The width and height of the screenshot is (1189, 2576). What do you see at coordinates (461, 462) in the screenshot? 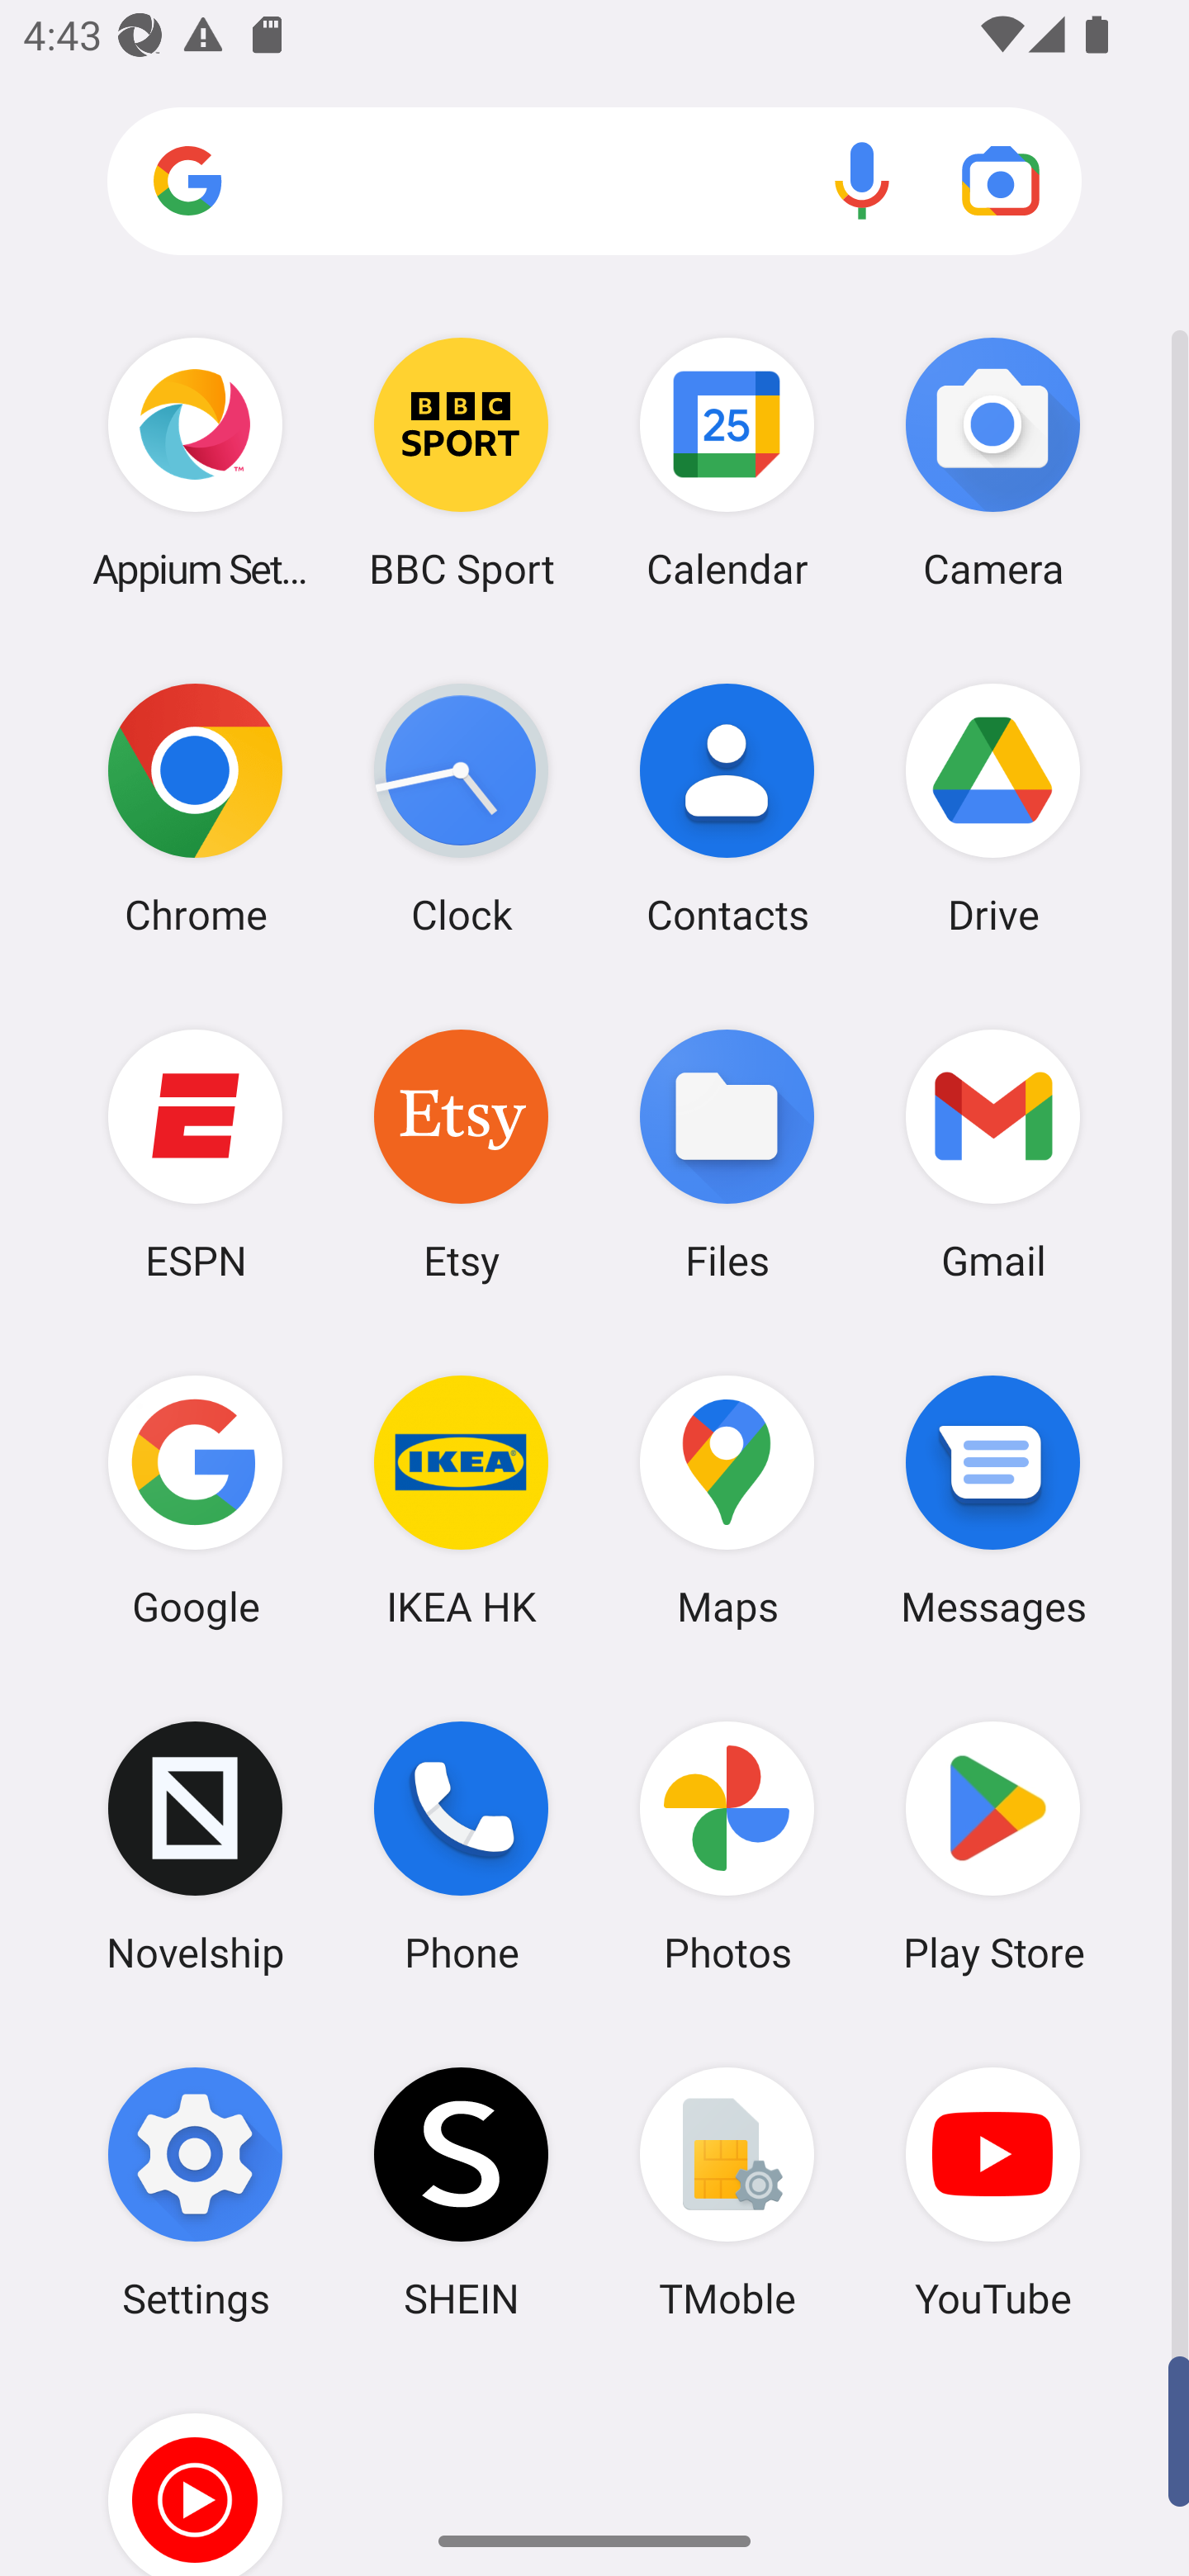
I see `BBC Sport` at bounding box center [461, 462].